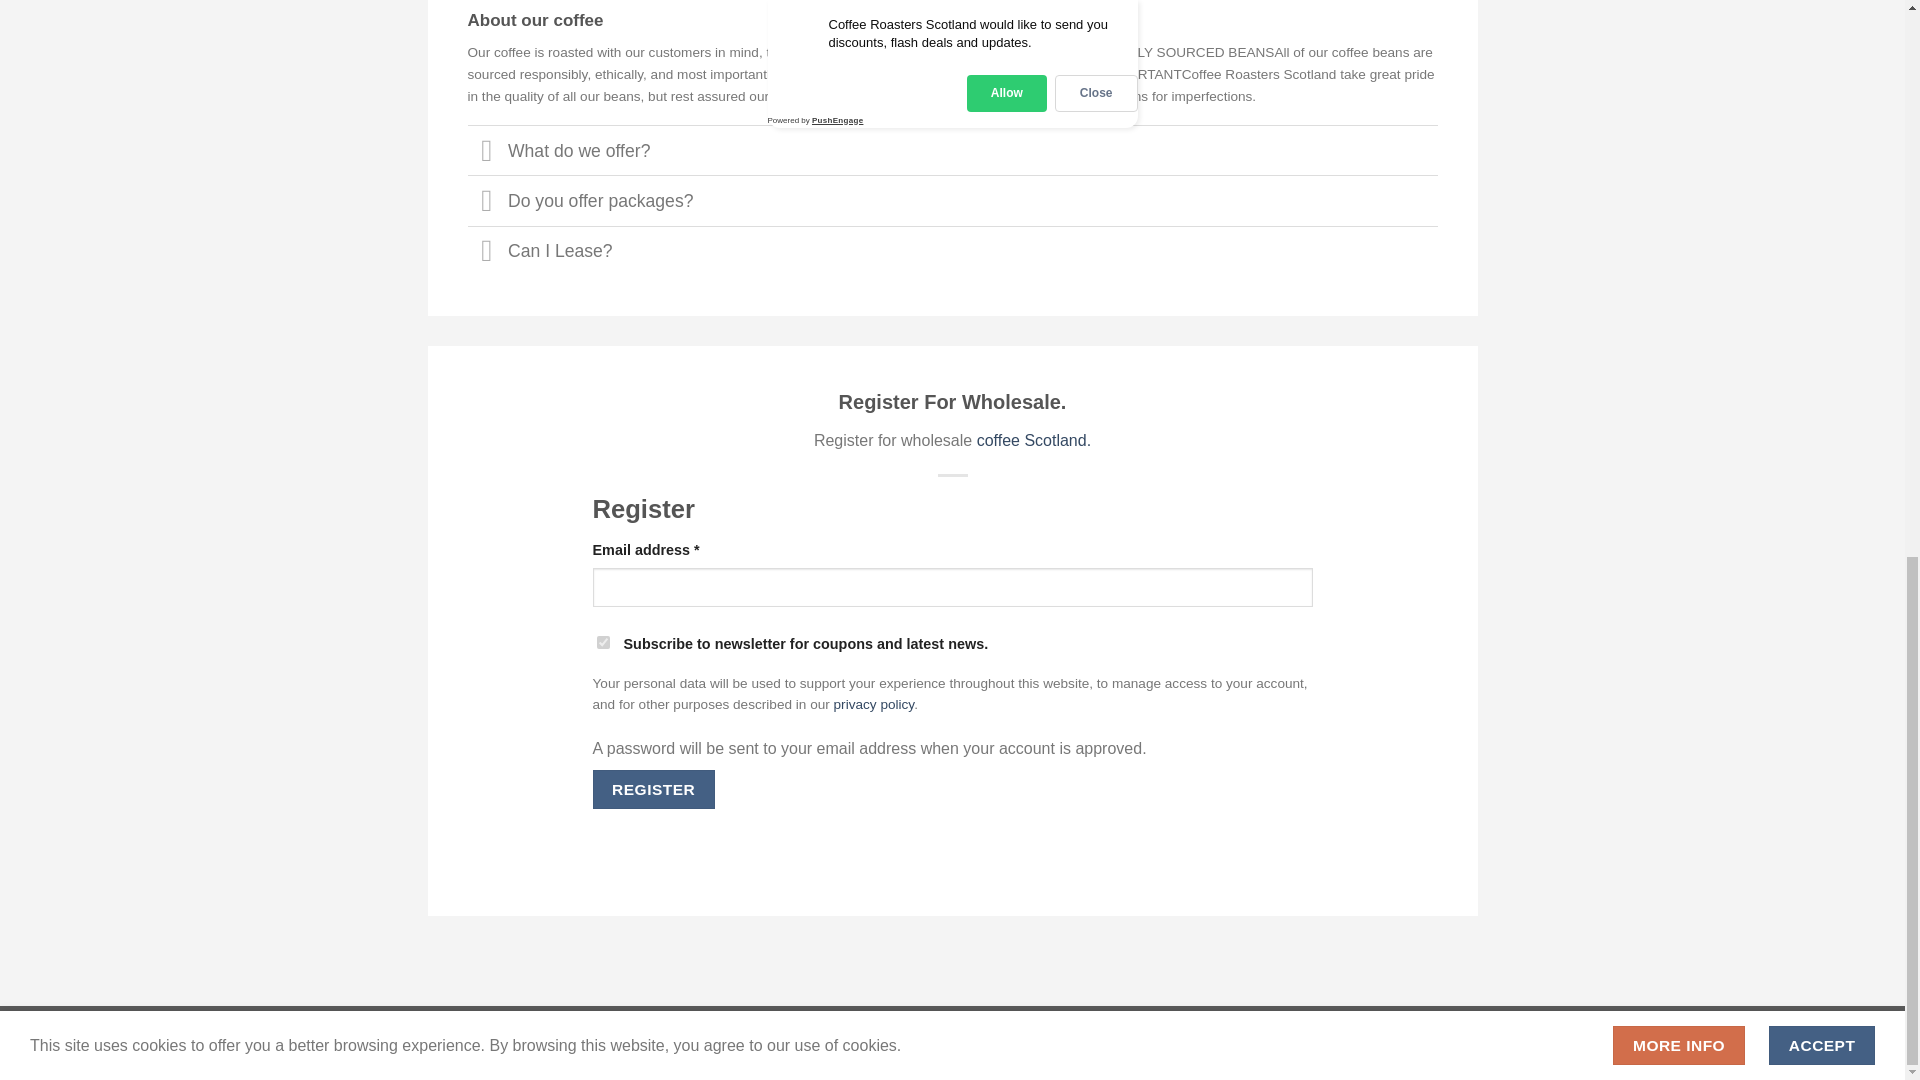  I want to click on coffee Scotland., so click(1034, 440).